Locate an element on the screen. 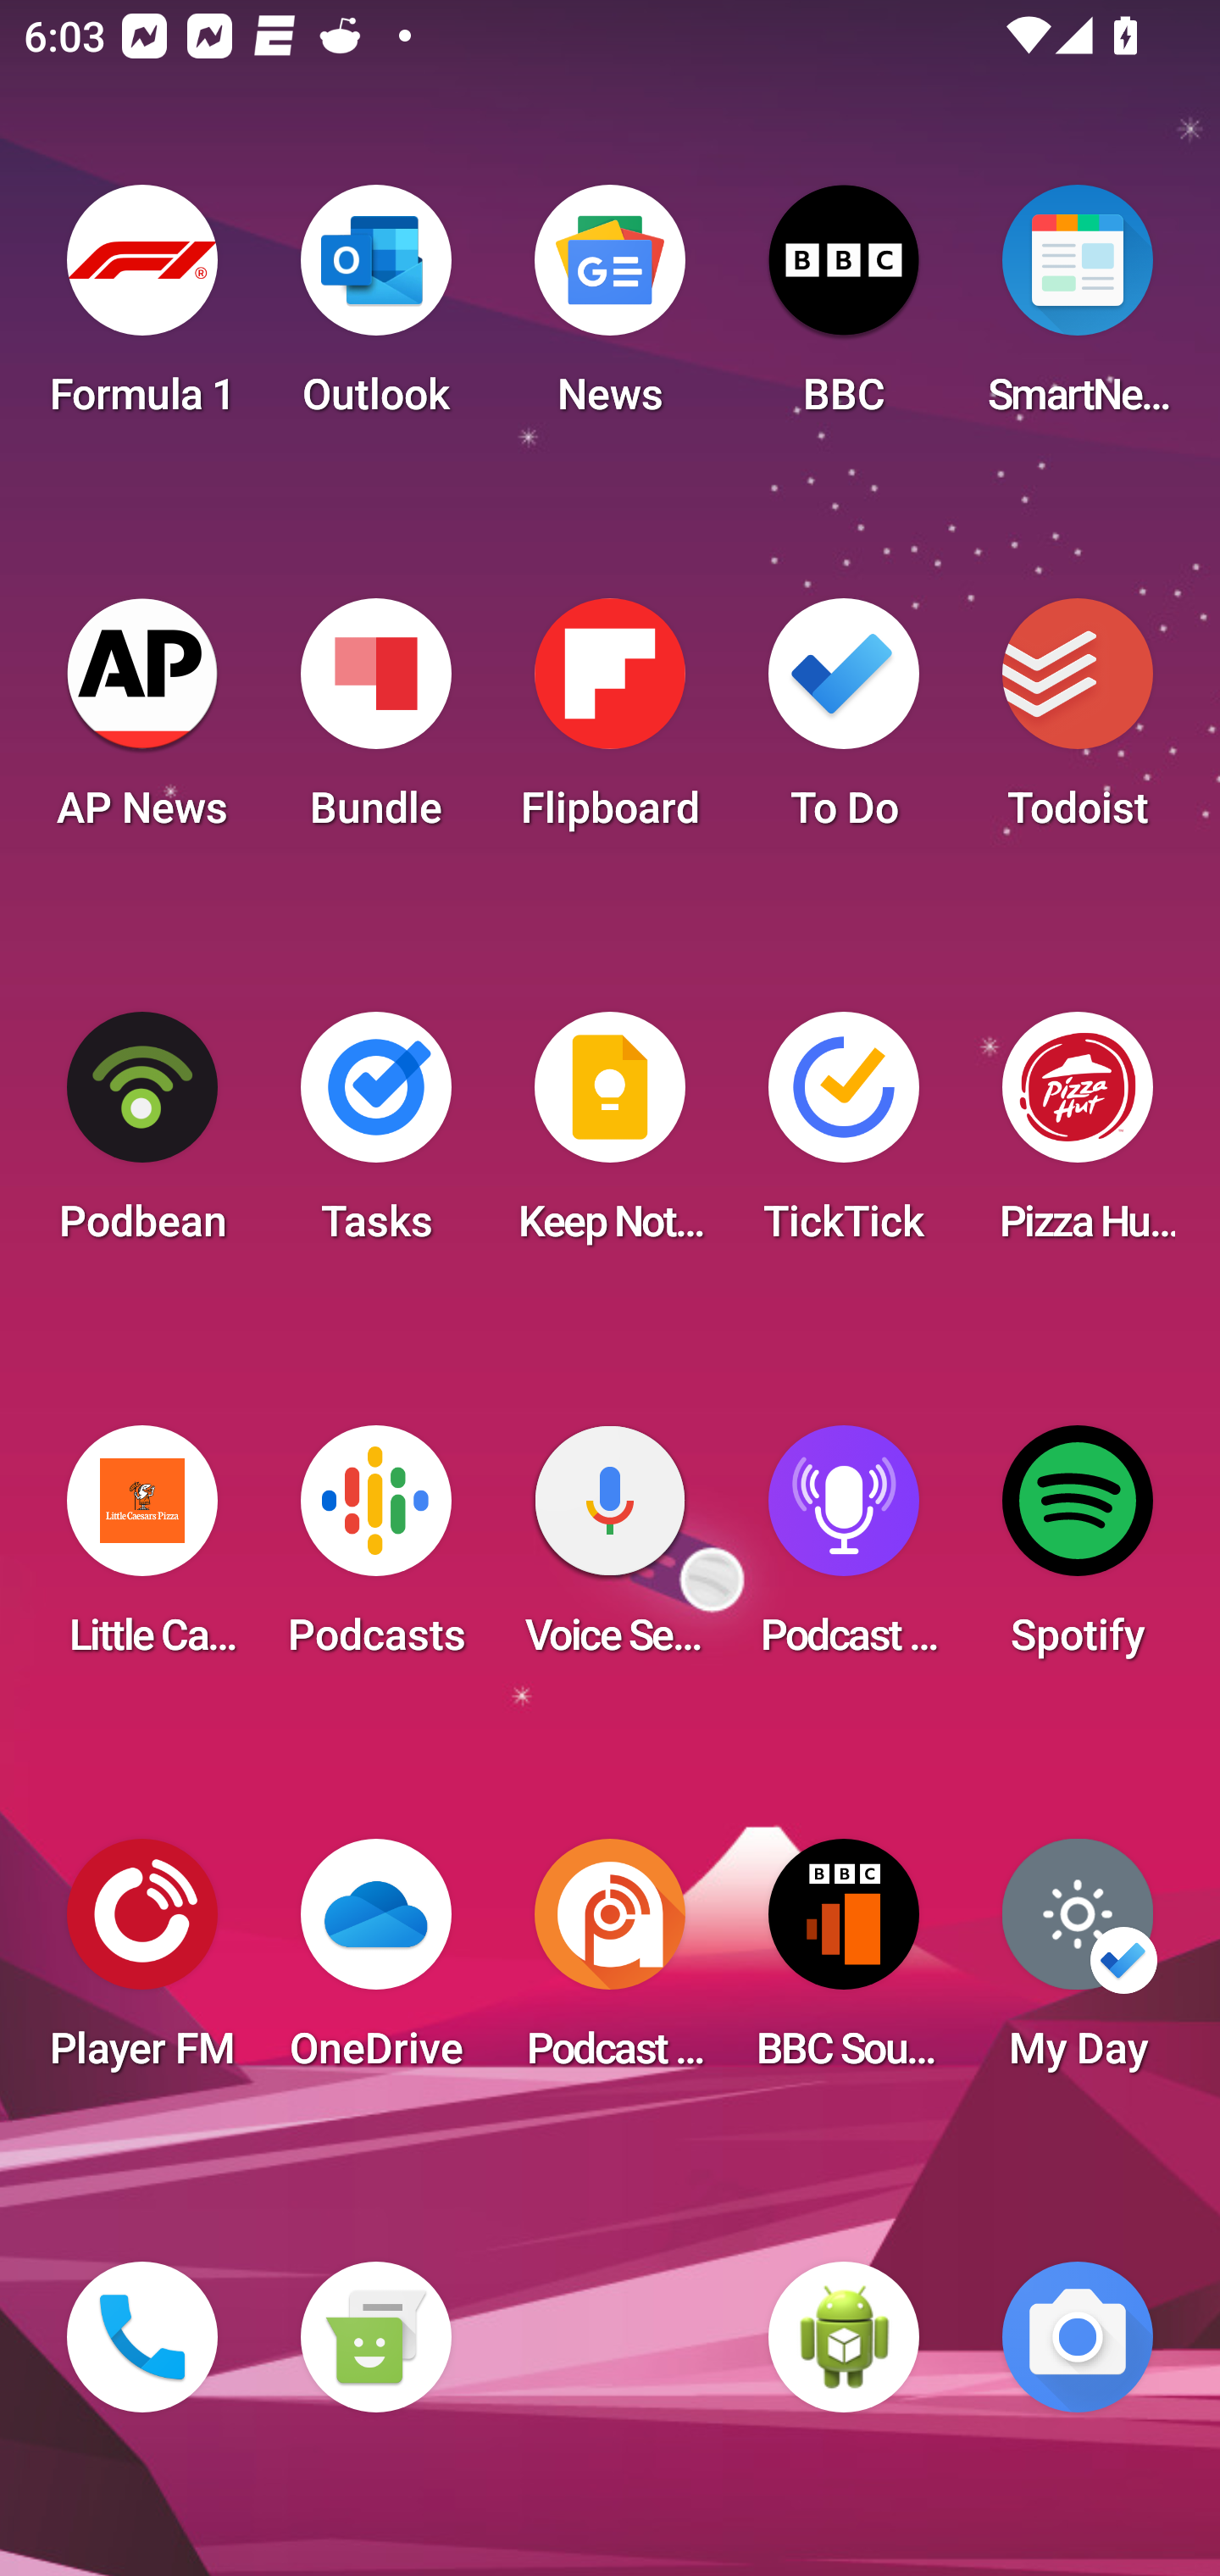  News is located at coordinates (610, 310).